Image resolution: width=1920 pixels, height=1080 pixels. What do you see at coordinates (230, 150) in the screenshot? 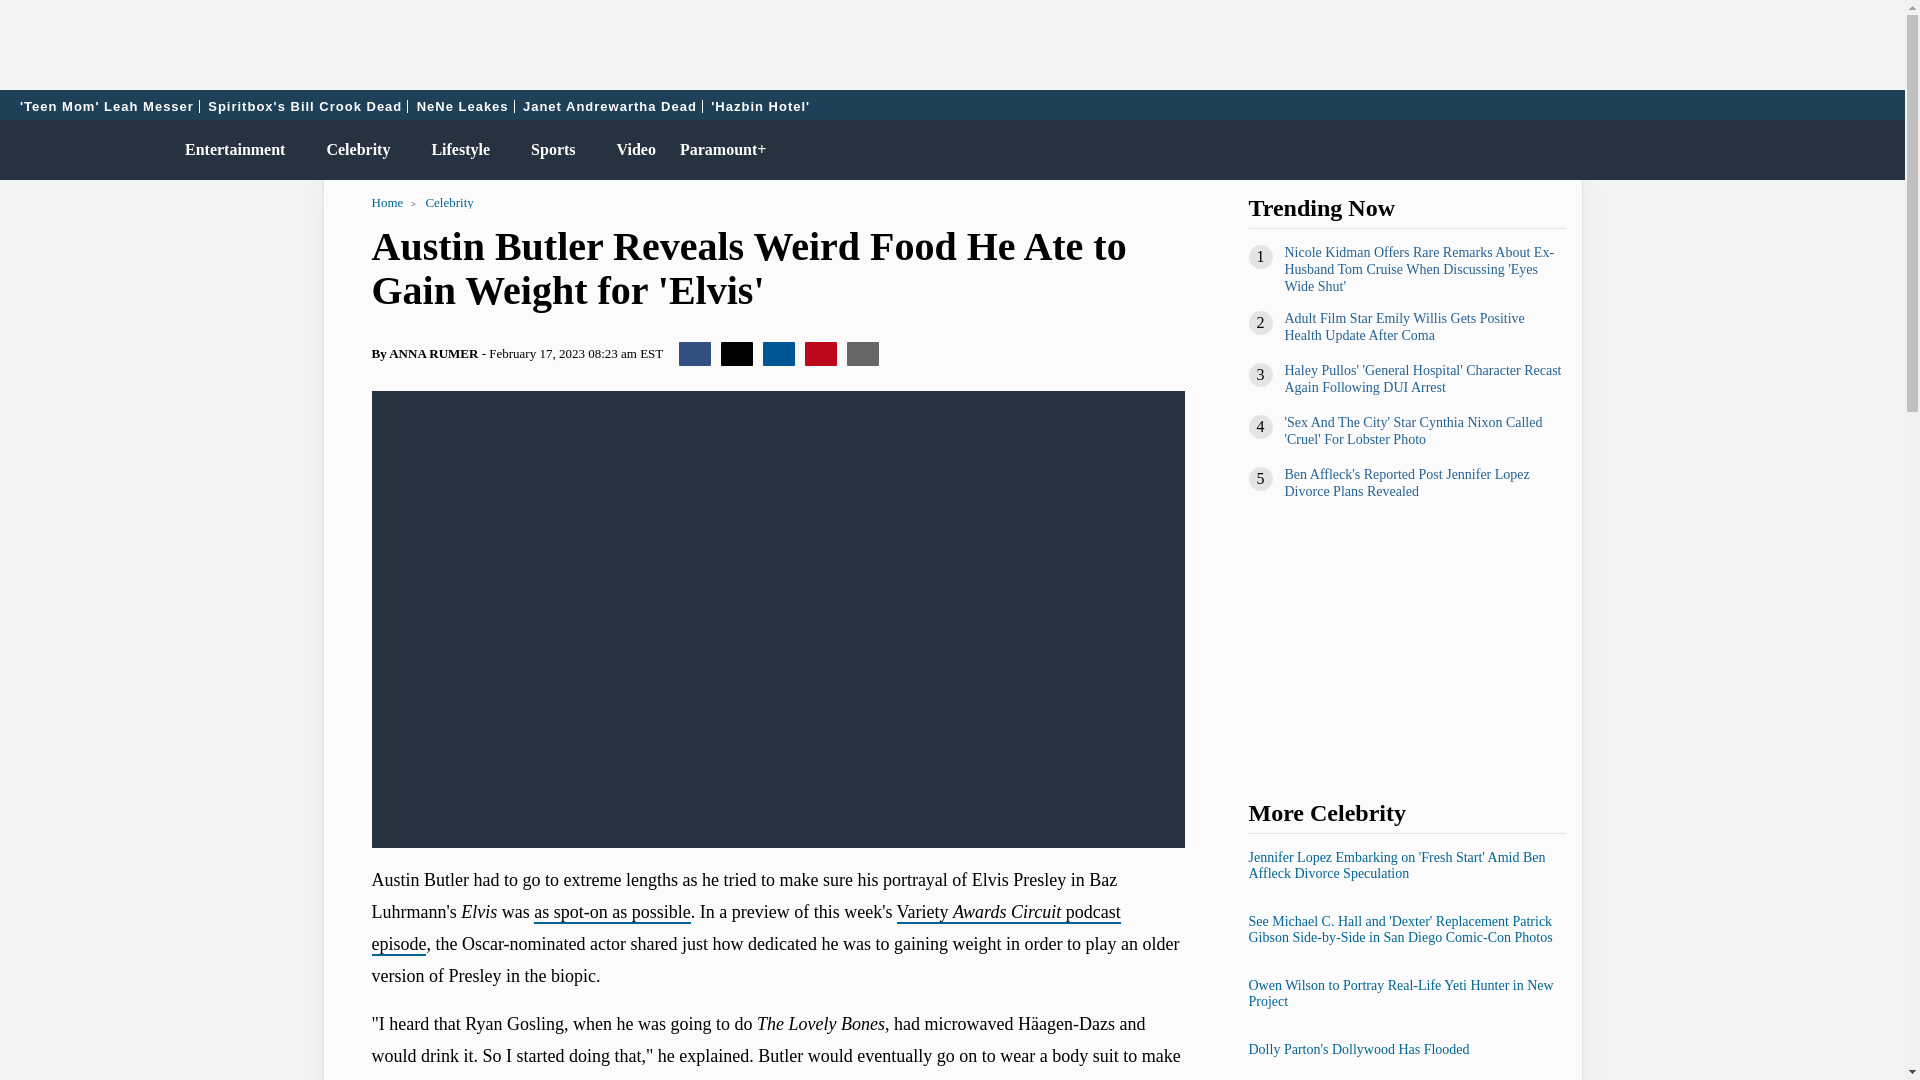
I see `Entertainment` at bounding box center [230, 150].